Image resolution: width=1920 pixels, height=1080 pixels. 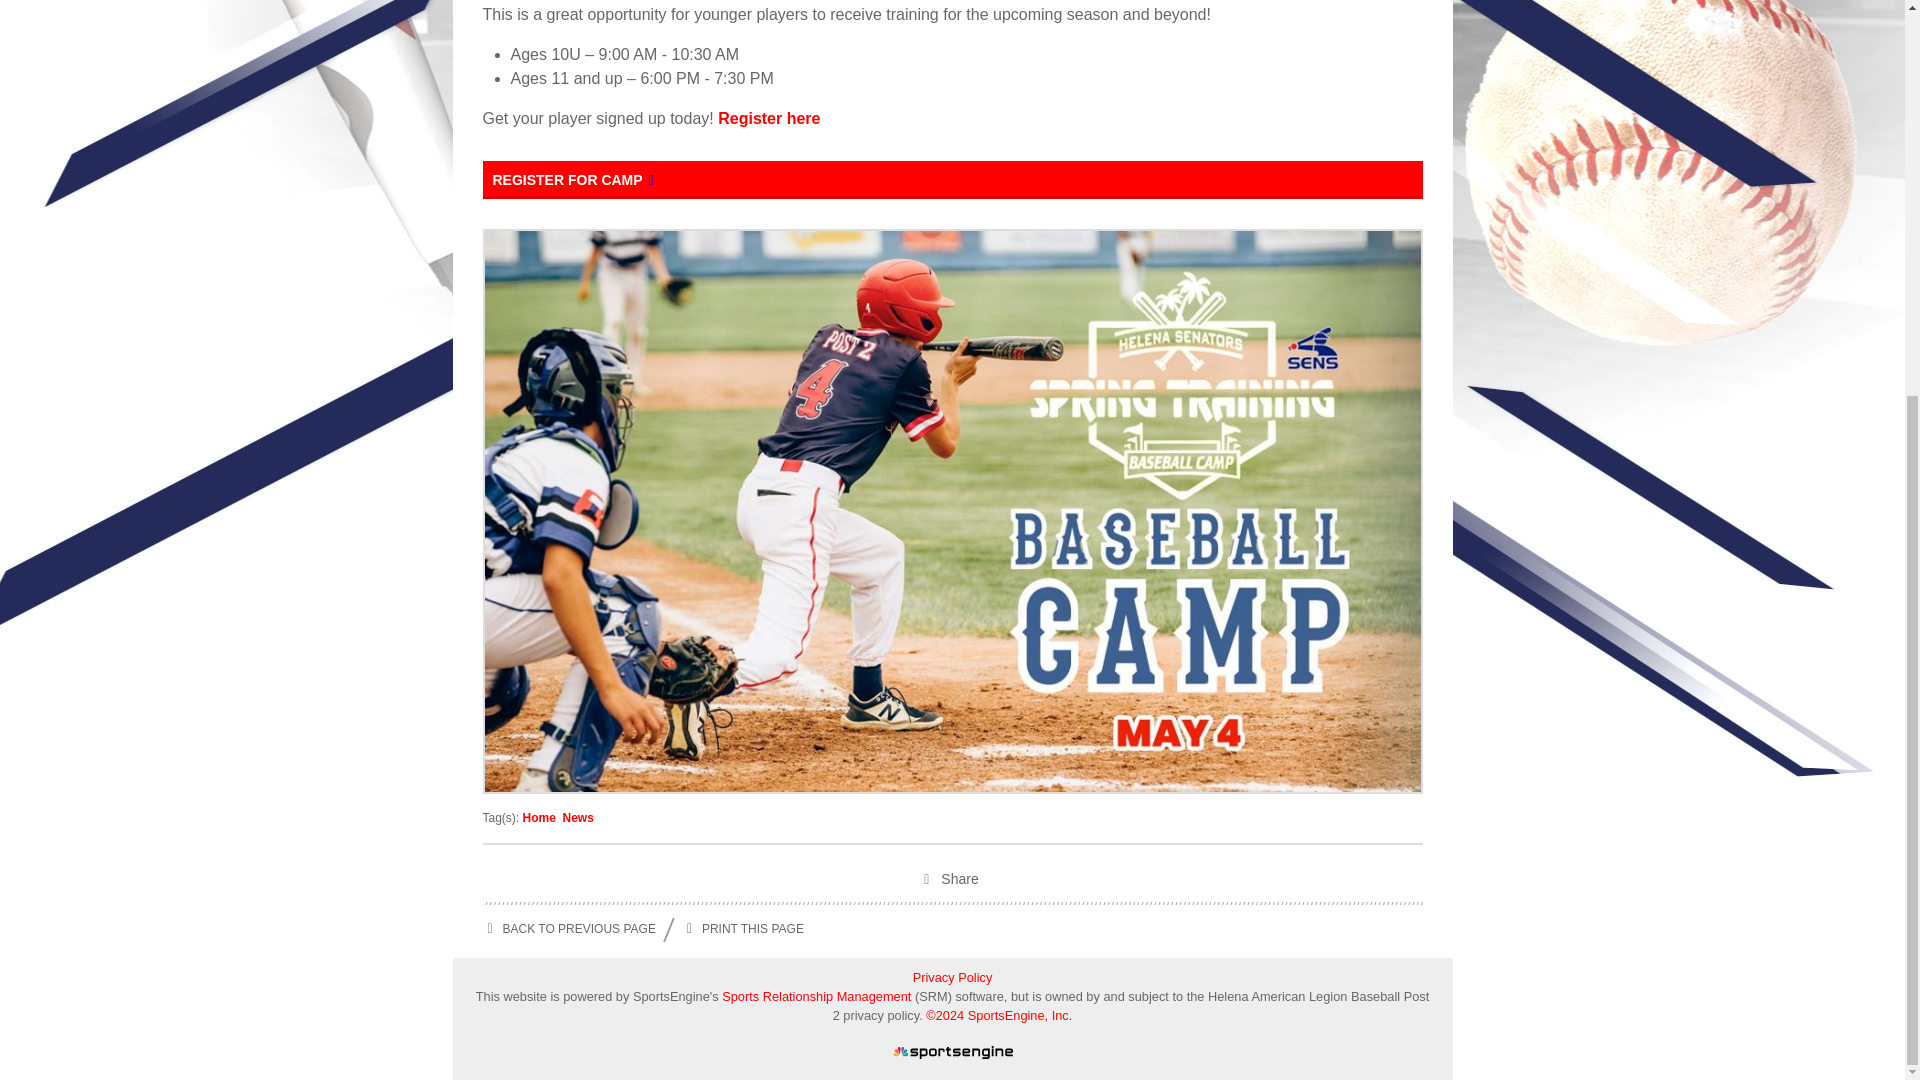 I want to click on Share, so click(x=952, y=881).